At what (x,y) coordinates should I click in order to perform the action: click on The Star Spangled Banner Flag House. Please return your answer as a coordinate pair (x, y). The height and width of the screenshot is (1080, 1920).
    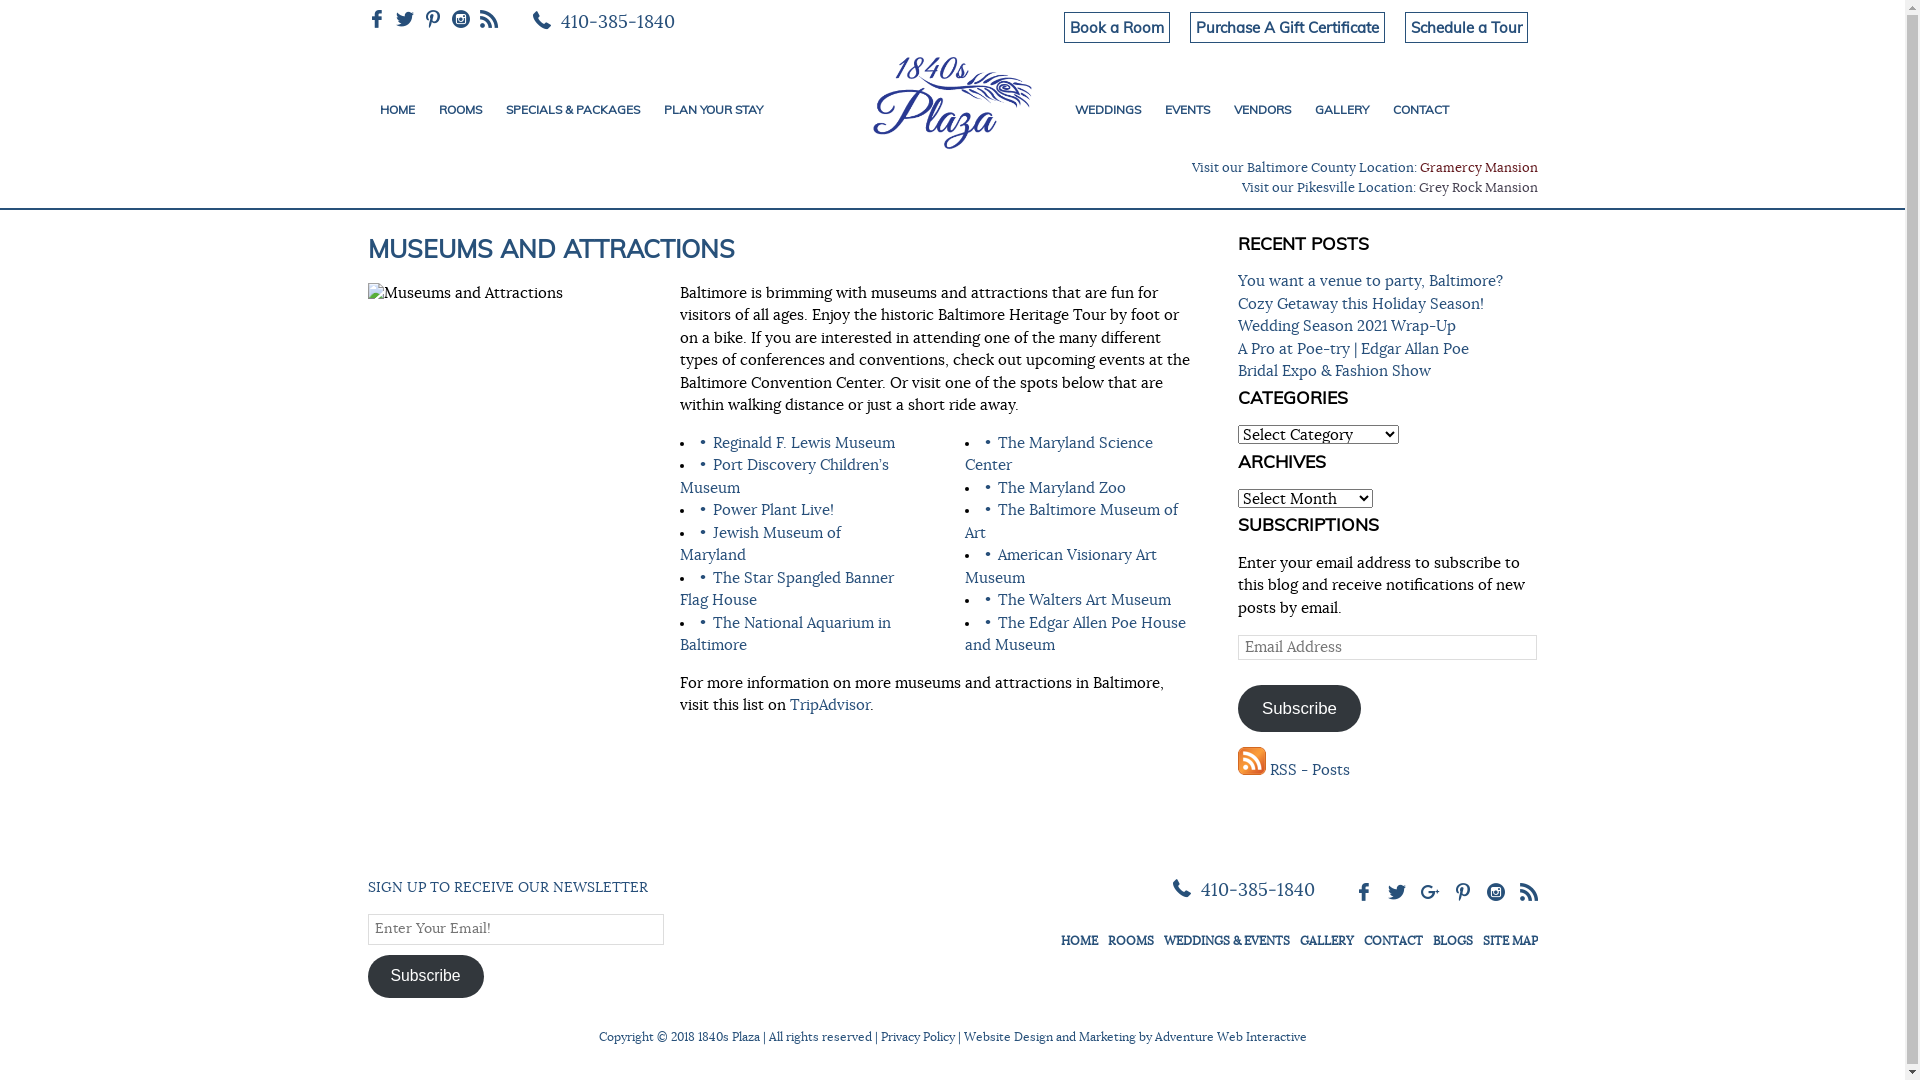
    Looking at the image, I should click on (787, 589).